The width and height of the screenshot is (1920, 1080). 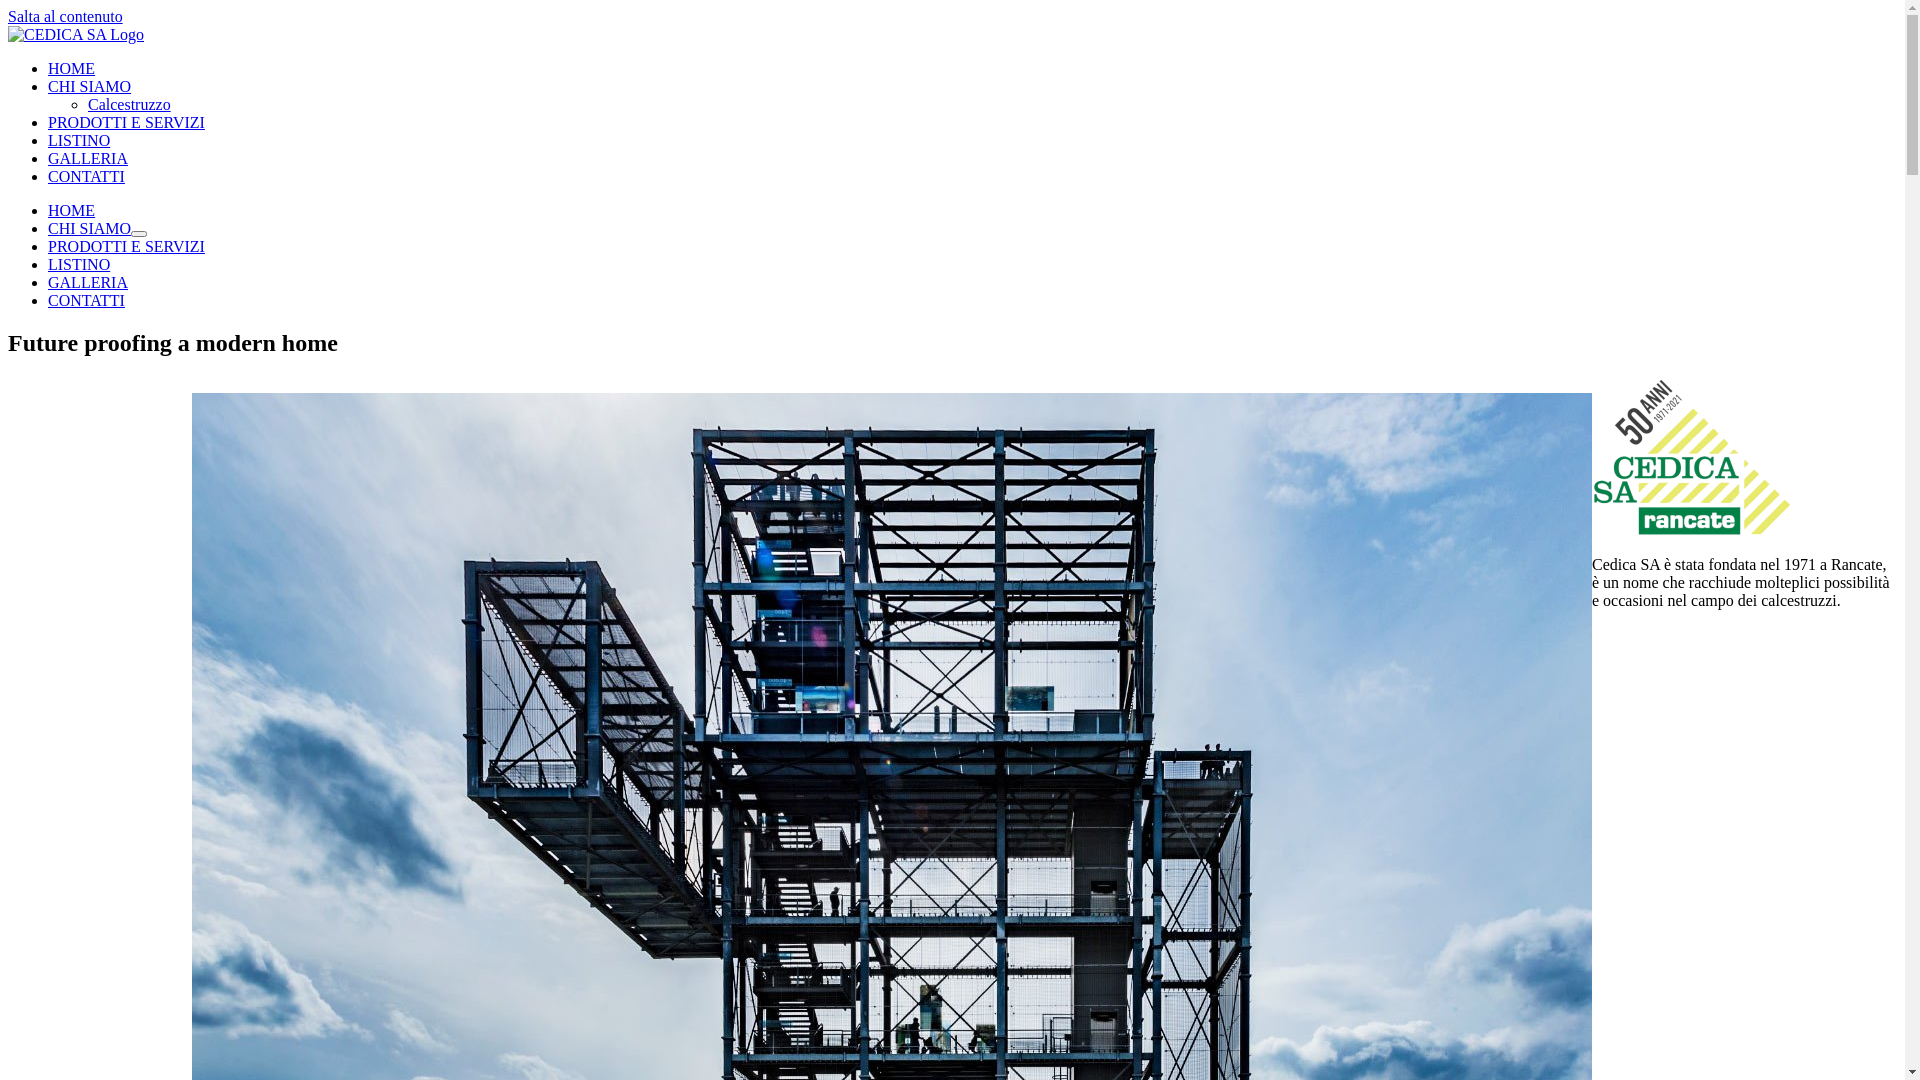 What do you see at coordinates (72, 68) in the screenshot?
I see `HOME` at bounding box center [72, 68].